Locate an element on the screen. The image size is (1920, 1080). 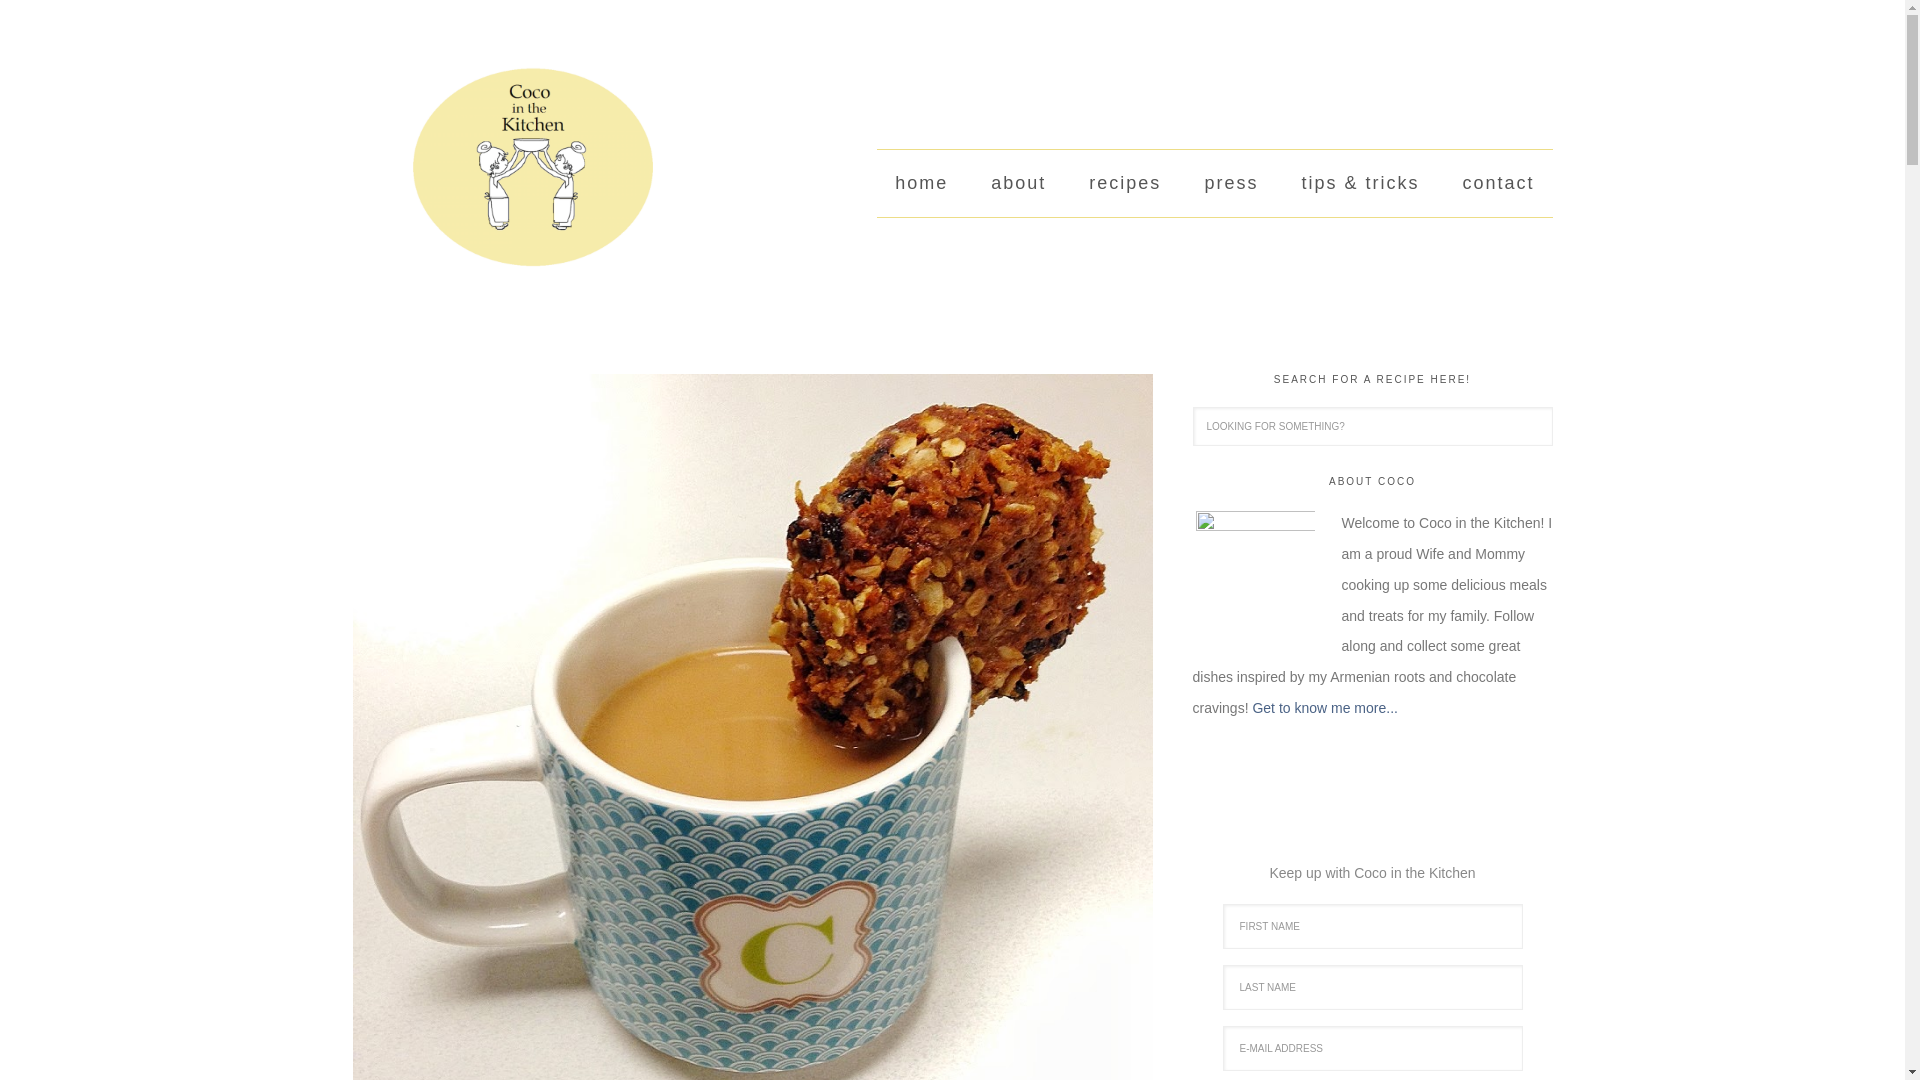
about is located at coordinates (1018, 184).